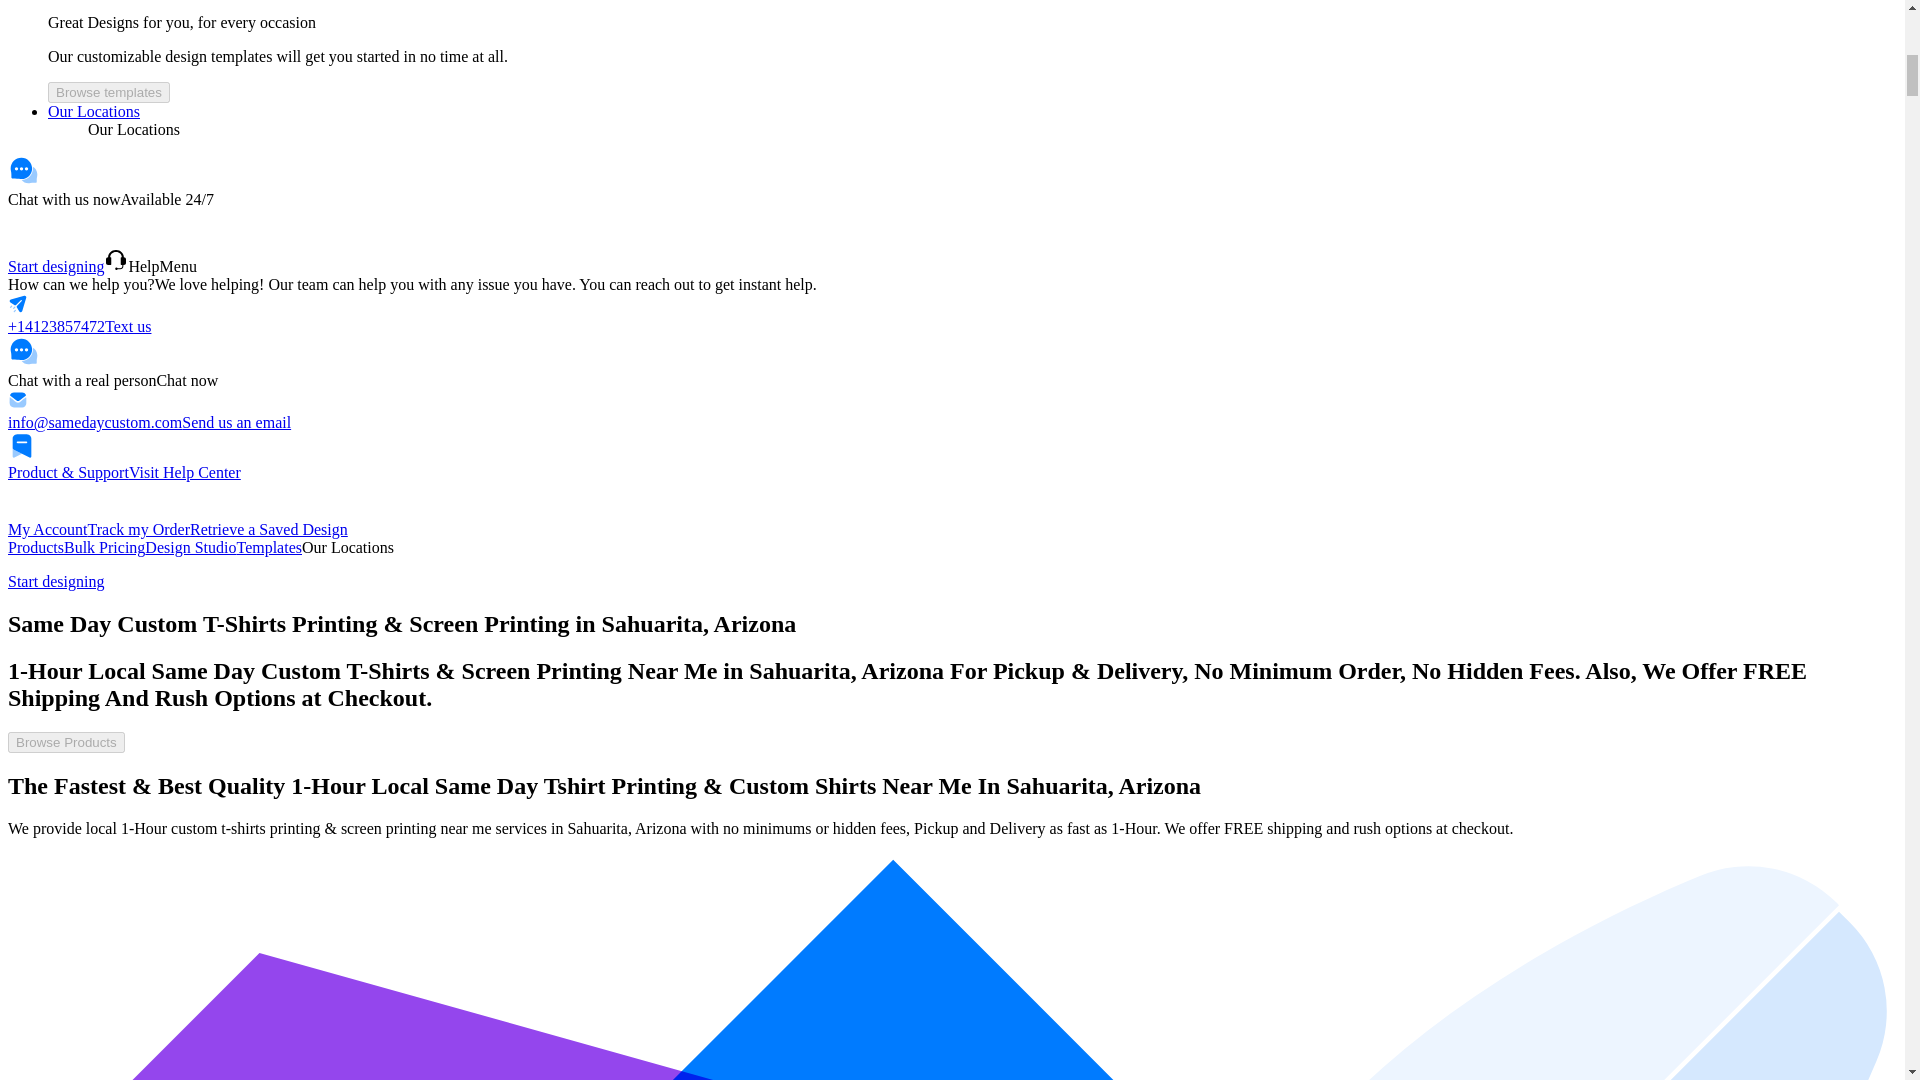 The height and width of the screenshot is (1080, 1920). I want to click on Browse Products, so click(66, 742).